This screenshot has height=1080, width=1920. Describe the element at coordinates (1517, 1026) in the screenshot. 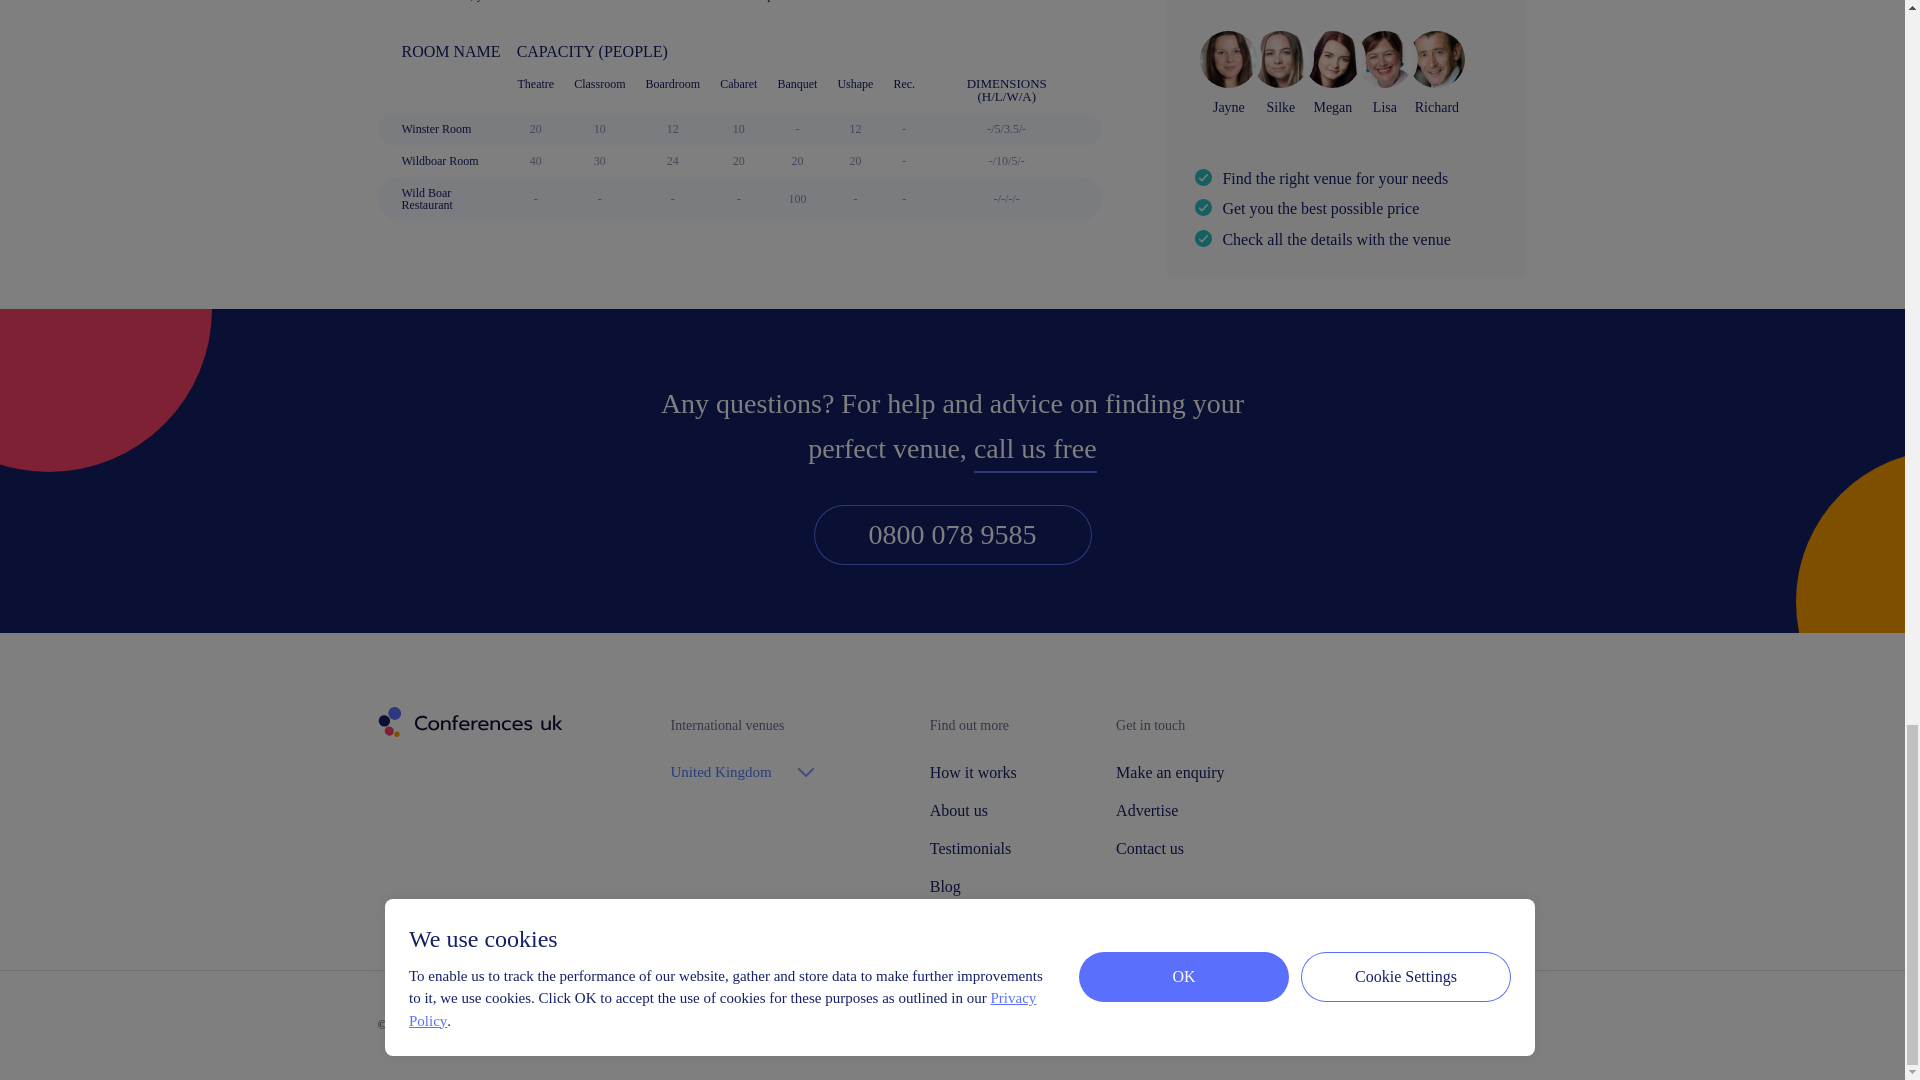

I see `Find us on LinkedIn` at that location.